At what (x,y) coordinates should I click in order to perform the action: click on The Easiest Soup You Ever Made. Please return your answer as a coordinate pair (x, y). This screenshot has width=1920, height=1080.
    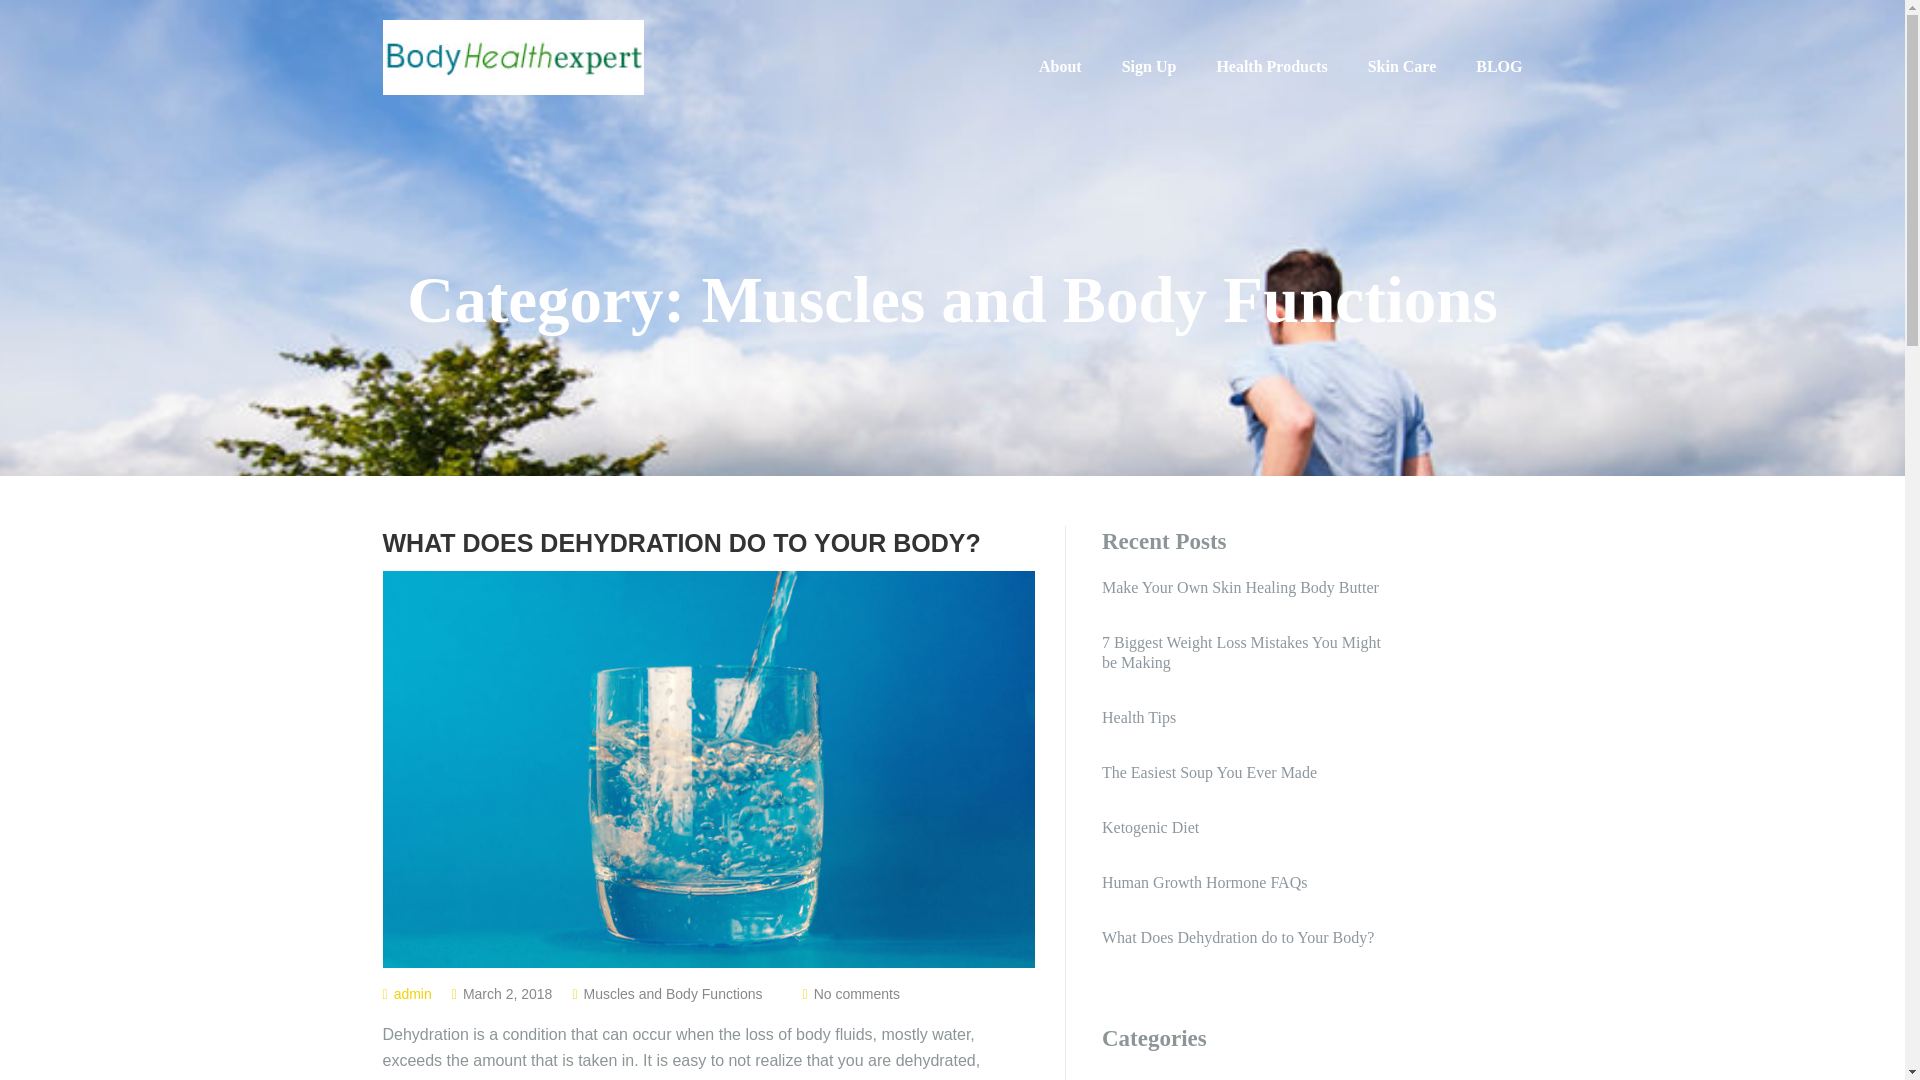
    Looking at the image, I should click on (1245, 772).